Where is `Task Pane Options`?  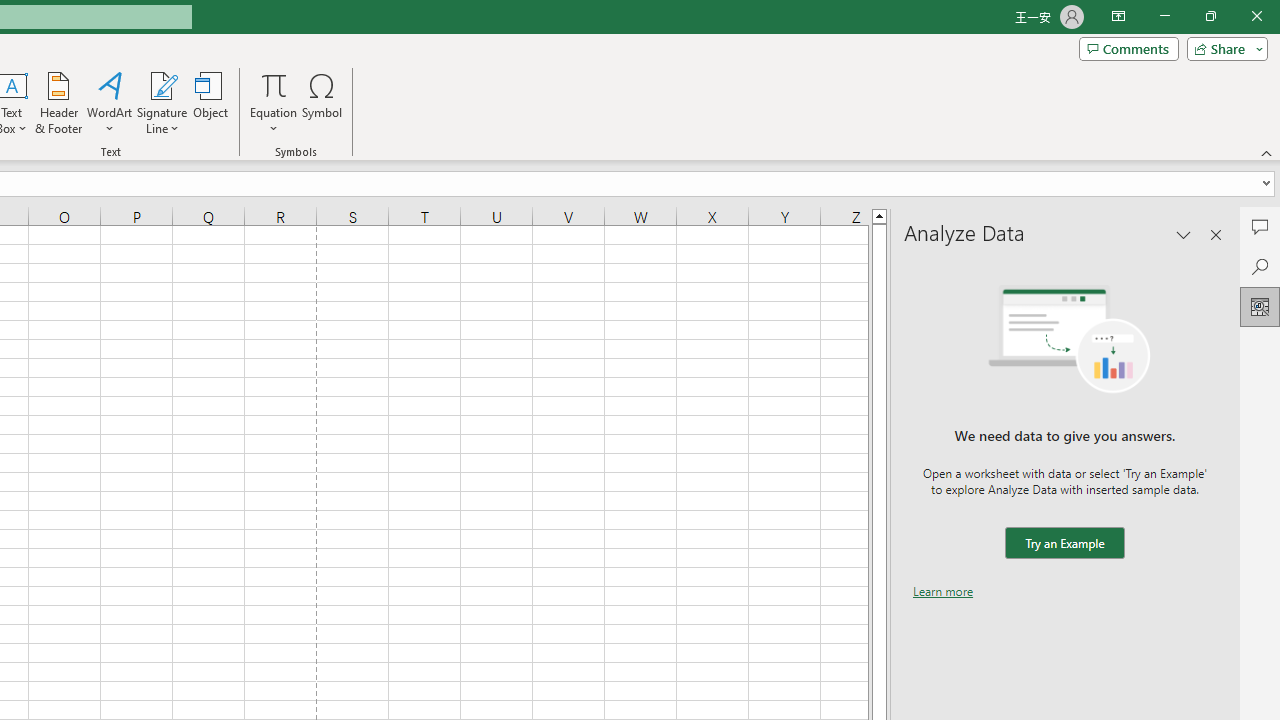 Task Pane Options is located at coordinates (1184, 234).